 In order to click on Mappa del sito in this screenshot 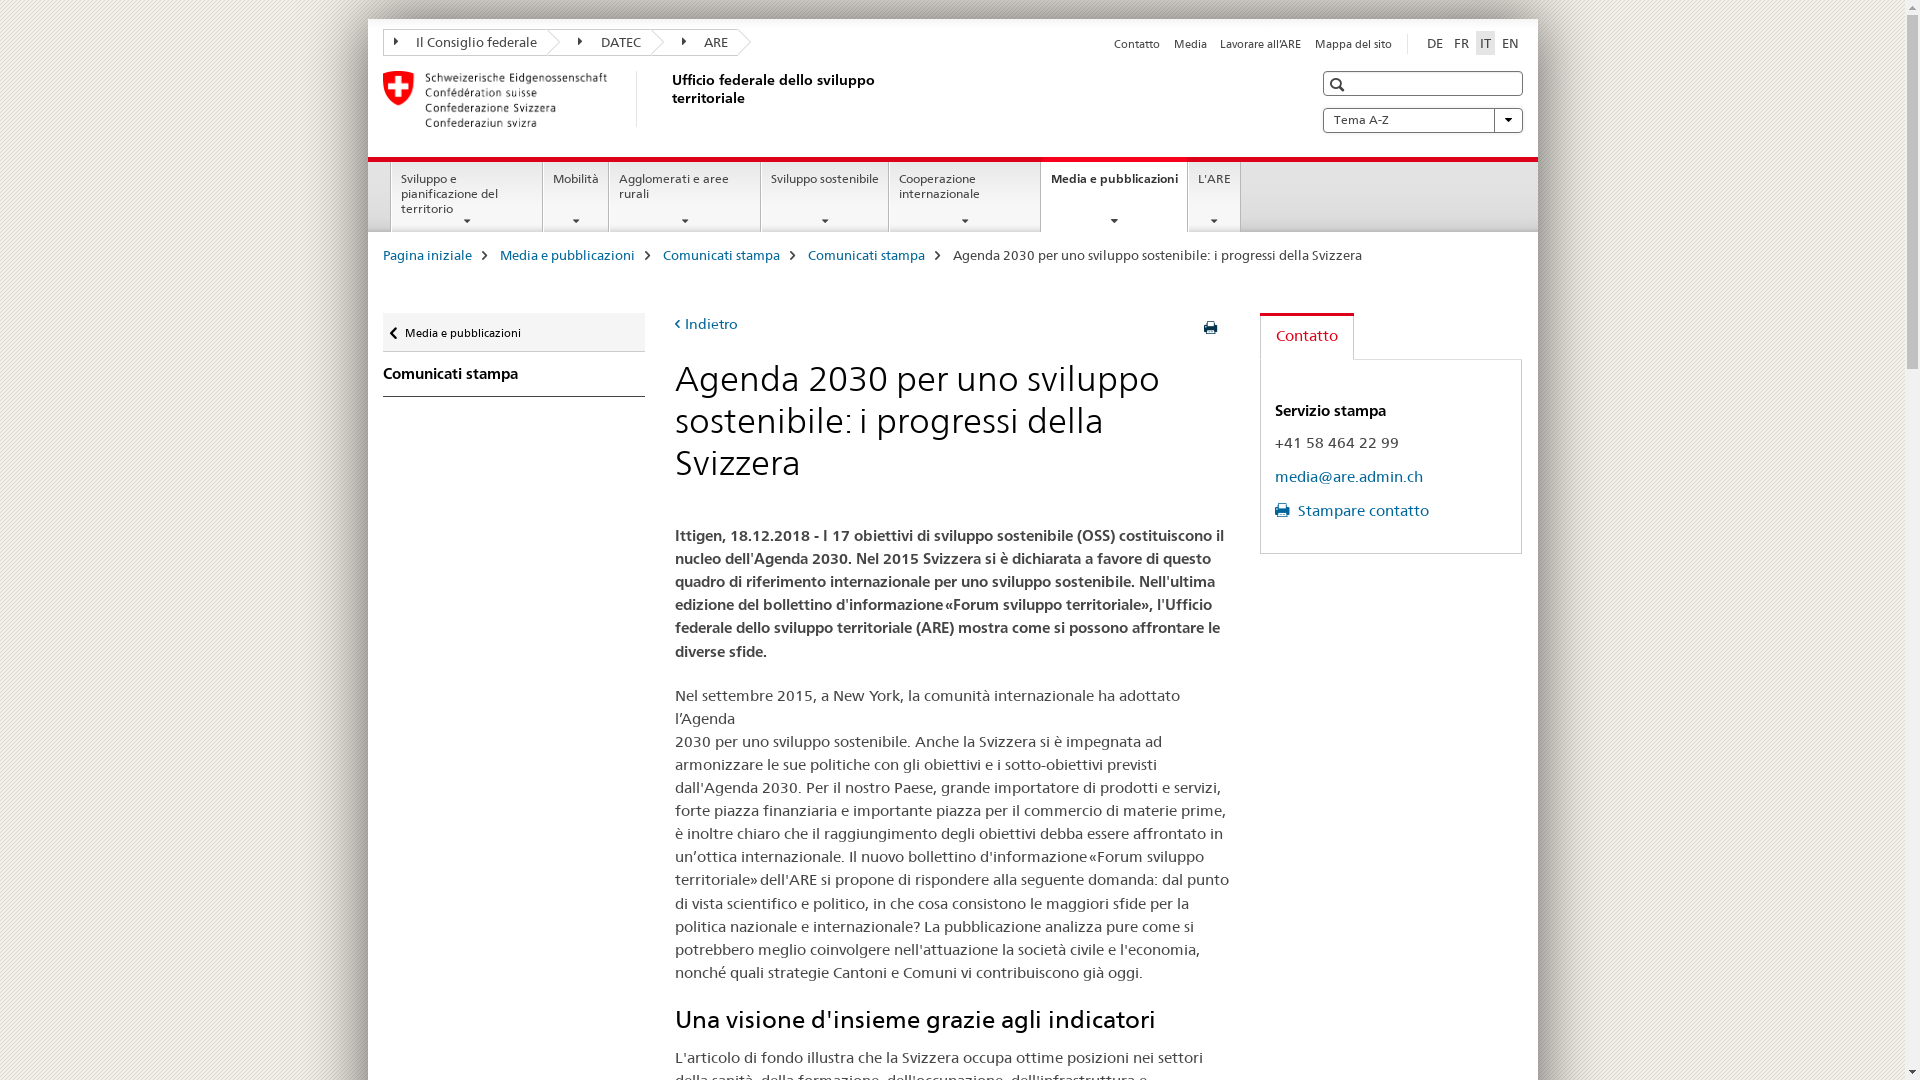, I will do `click(1352, 44)`.